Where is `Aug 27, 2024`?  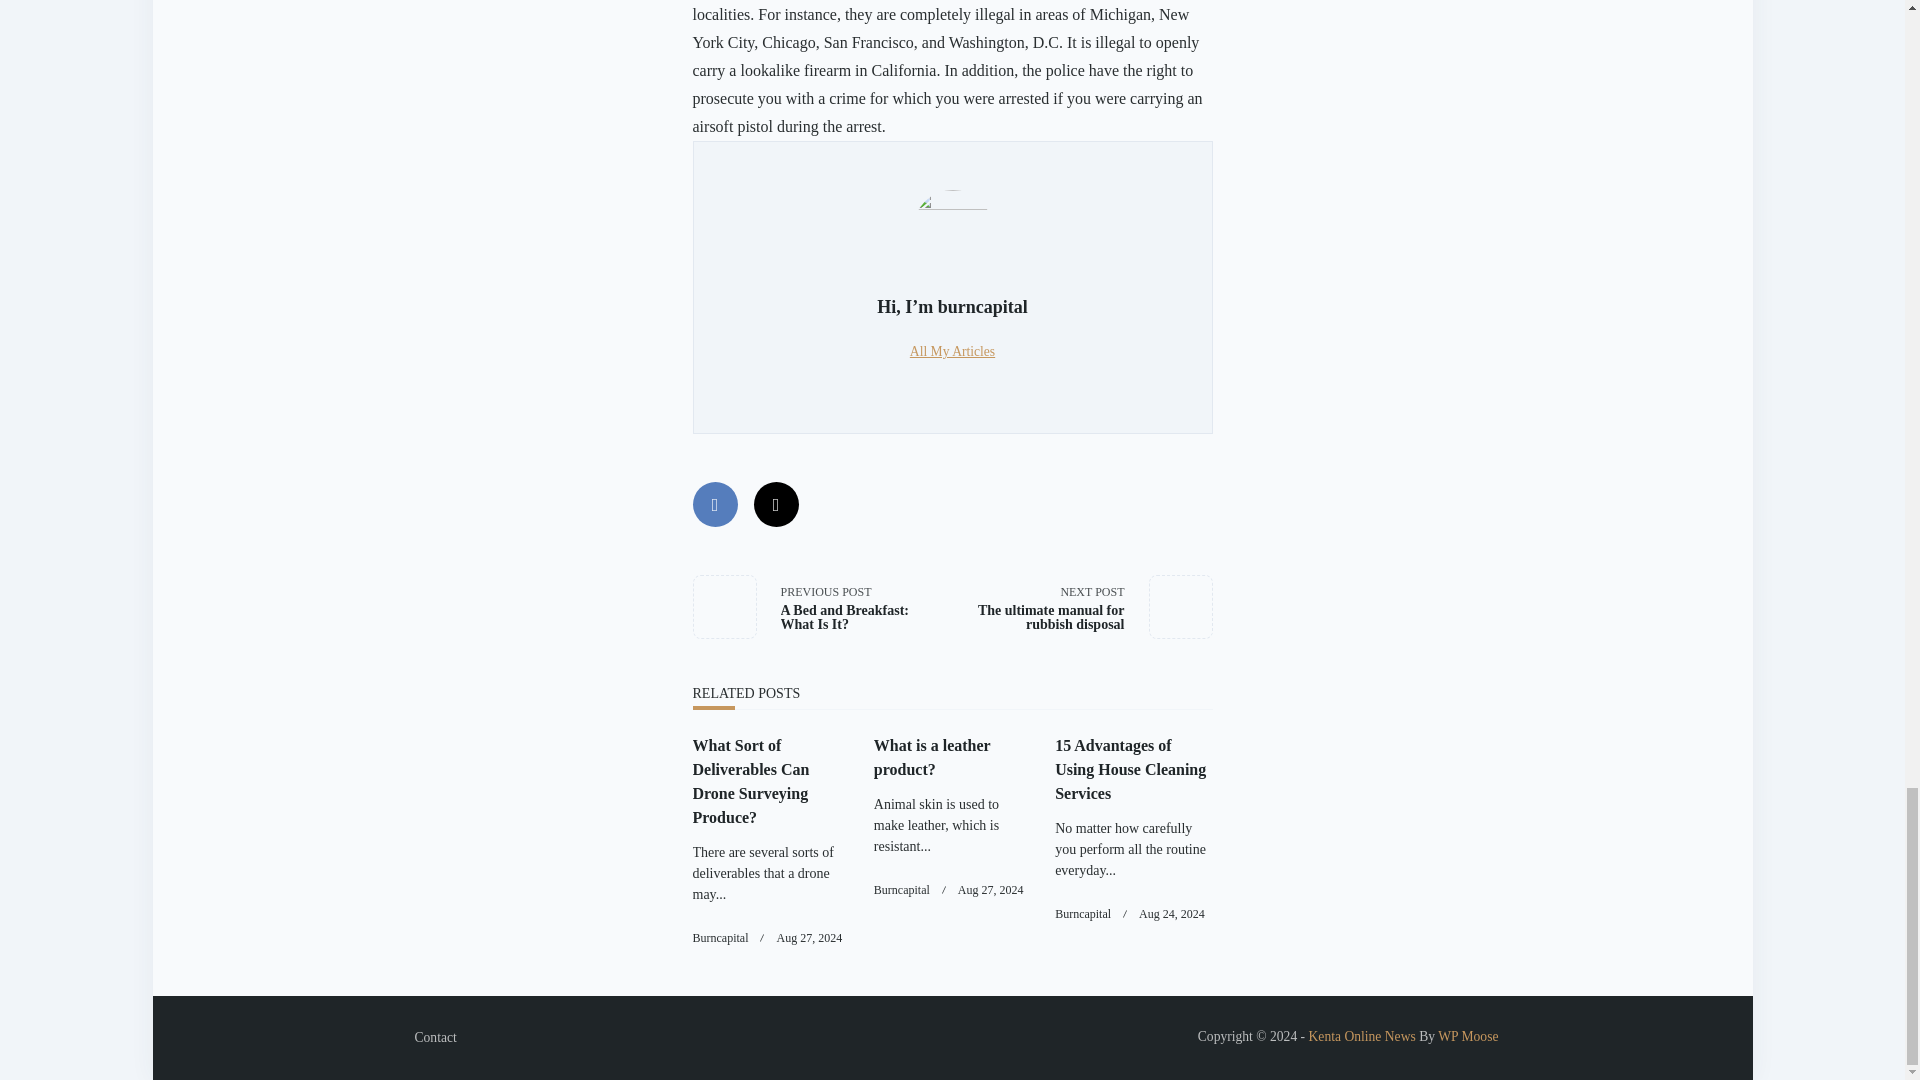
Aug 27, 2024 is located at coordinates (822, 606).